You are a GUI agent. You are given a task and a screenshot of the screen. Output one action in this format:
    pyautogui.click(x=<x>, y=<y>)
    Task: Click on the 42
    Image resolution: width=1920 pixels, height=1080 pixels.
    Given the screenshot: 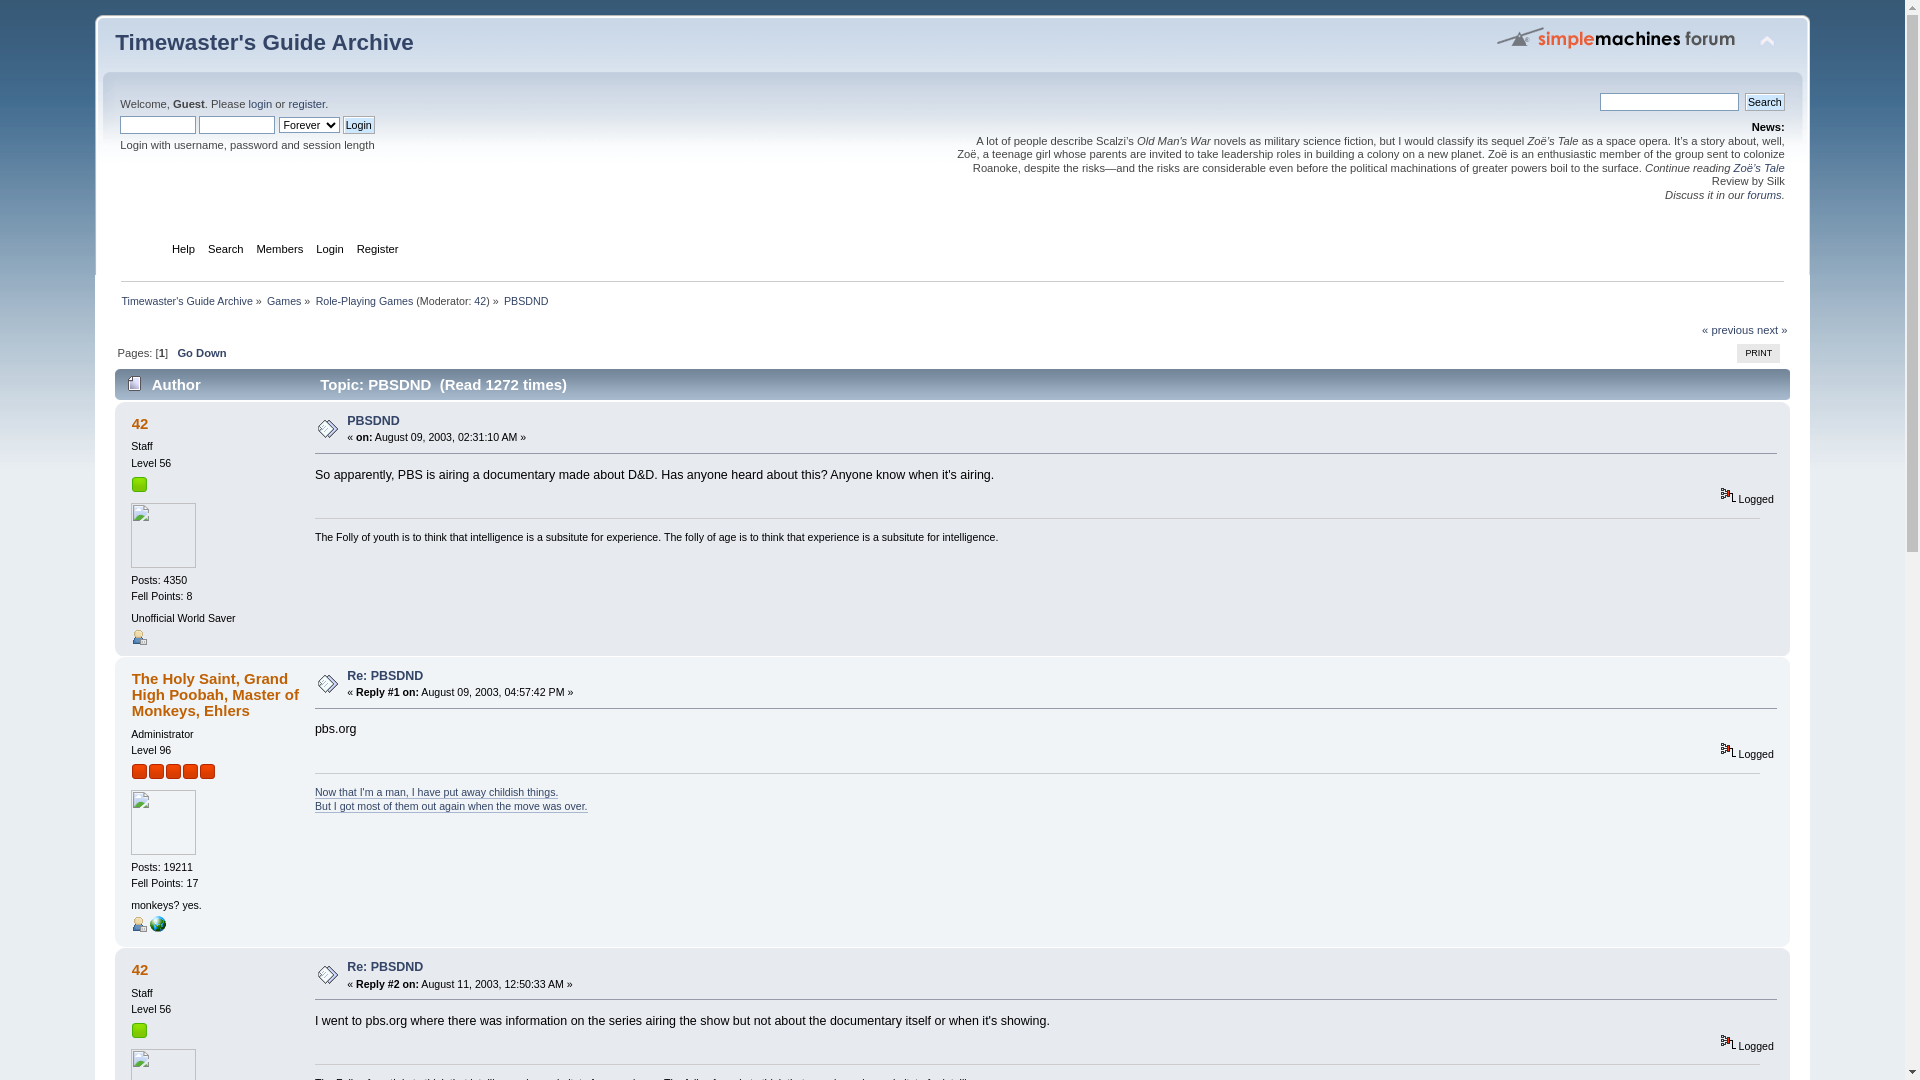 What is the action you would take?
    pyautogui.click(x=480, y=301)
    